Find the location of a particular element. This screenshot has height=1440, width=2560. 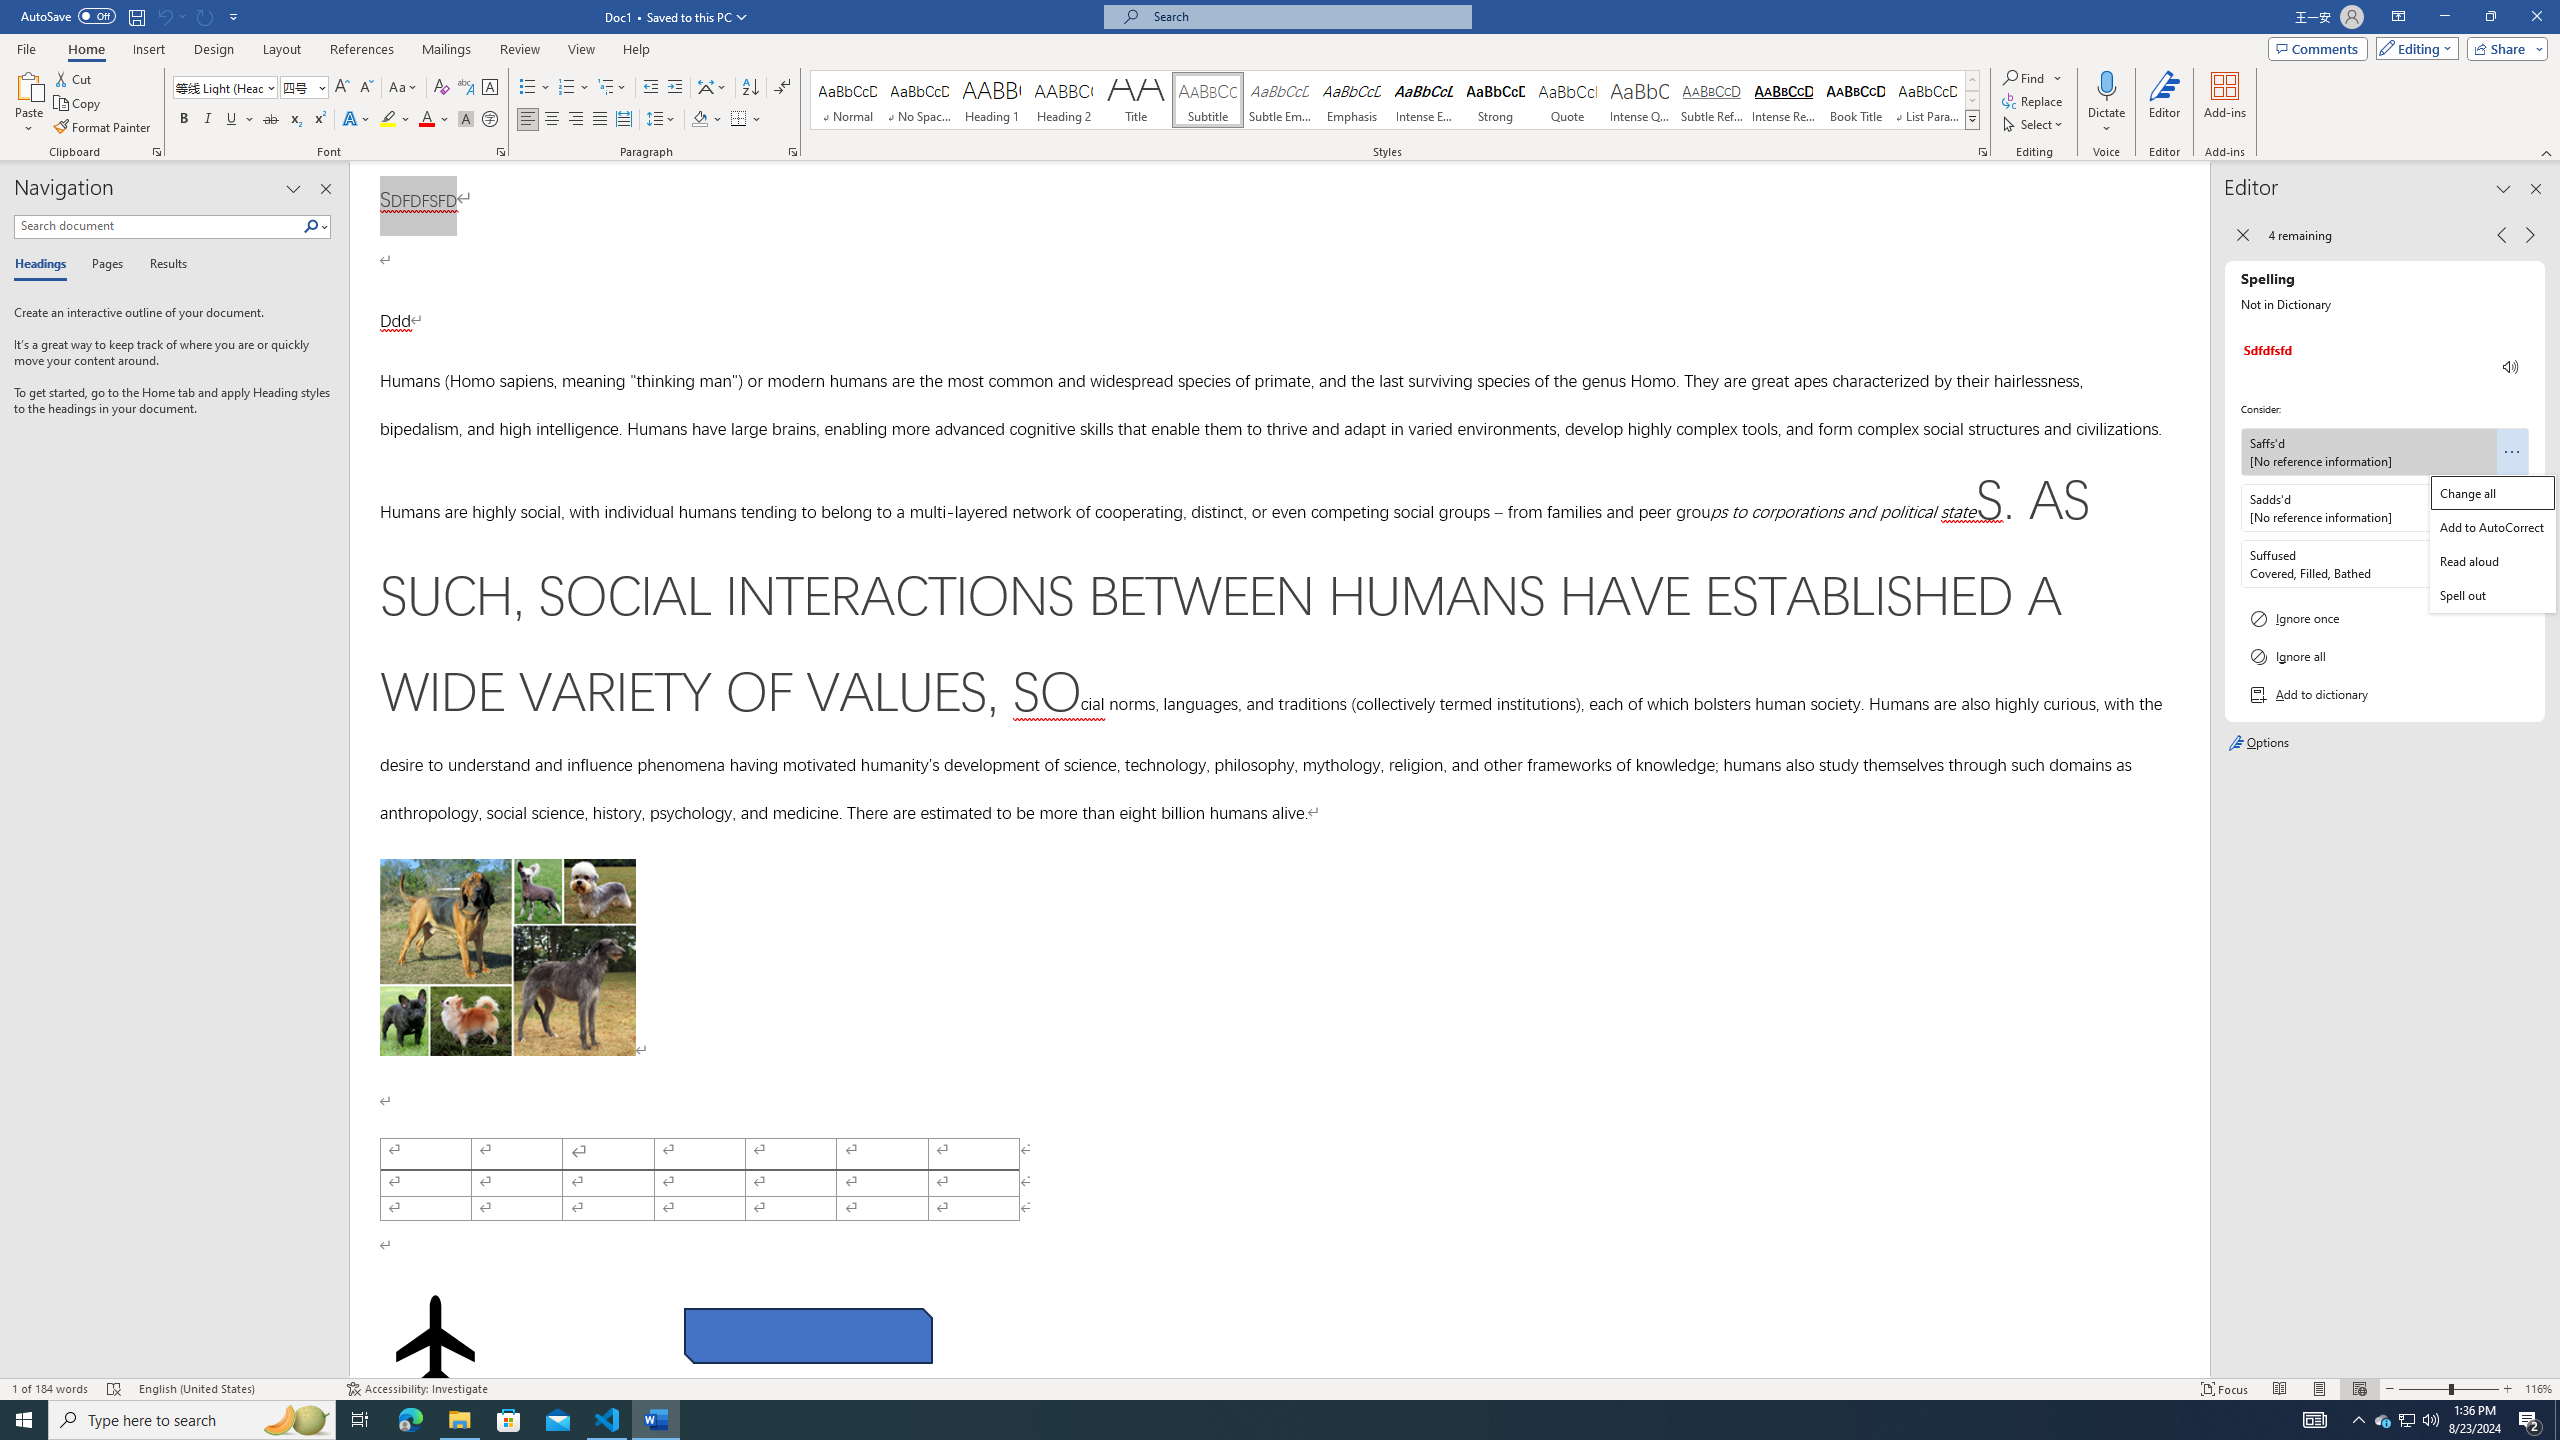

Intense Reference is located at coordinates (1784, 100).